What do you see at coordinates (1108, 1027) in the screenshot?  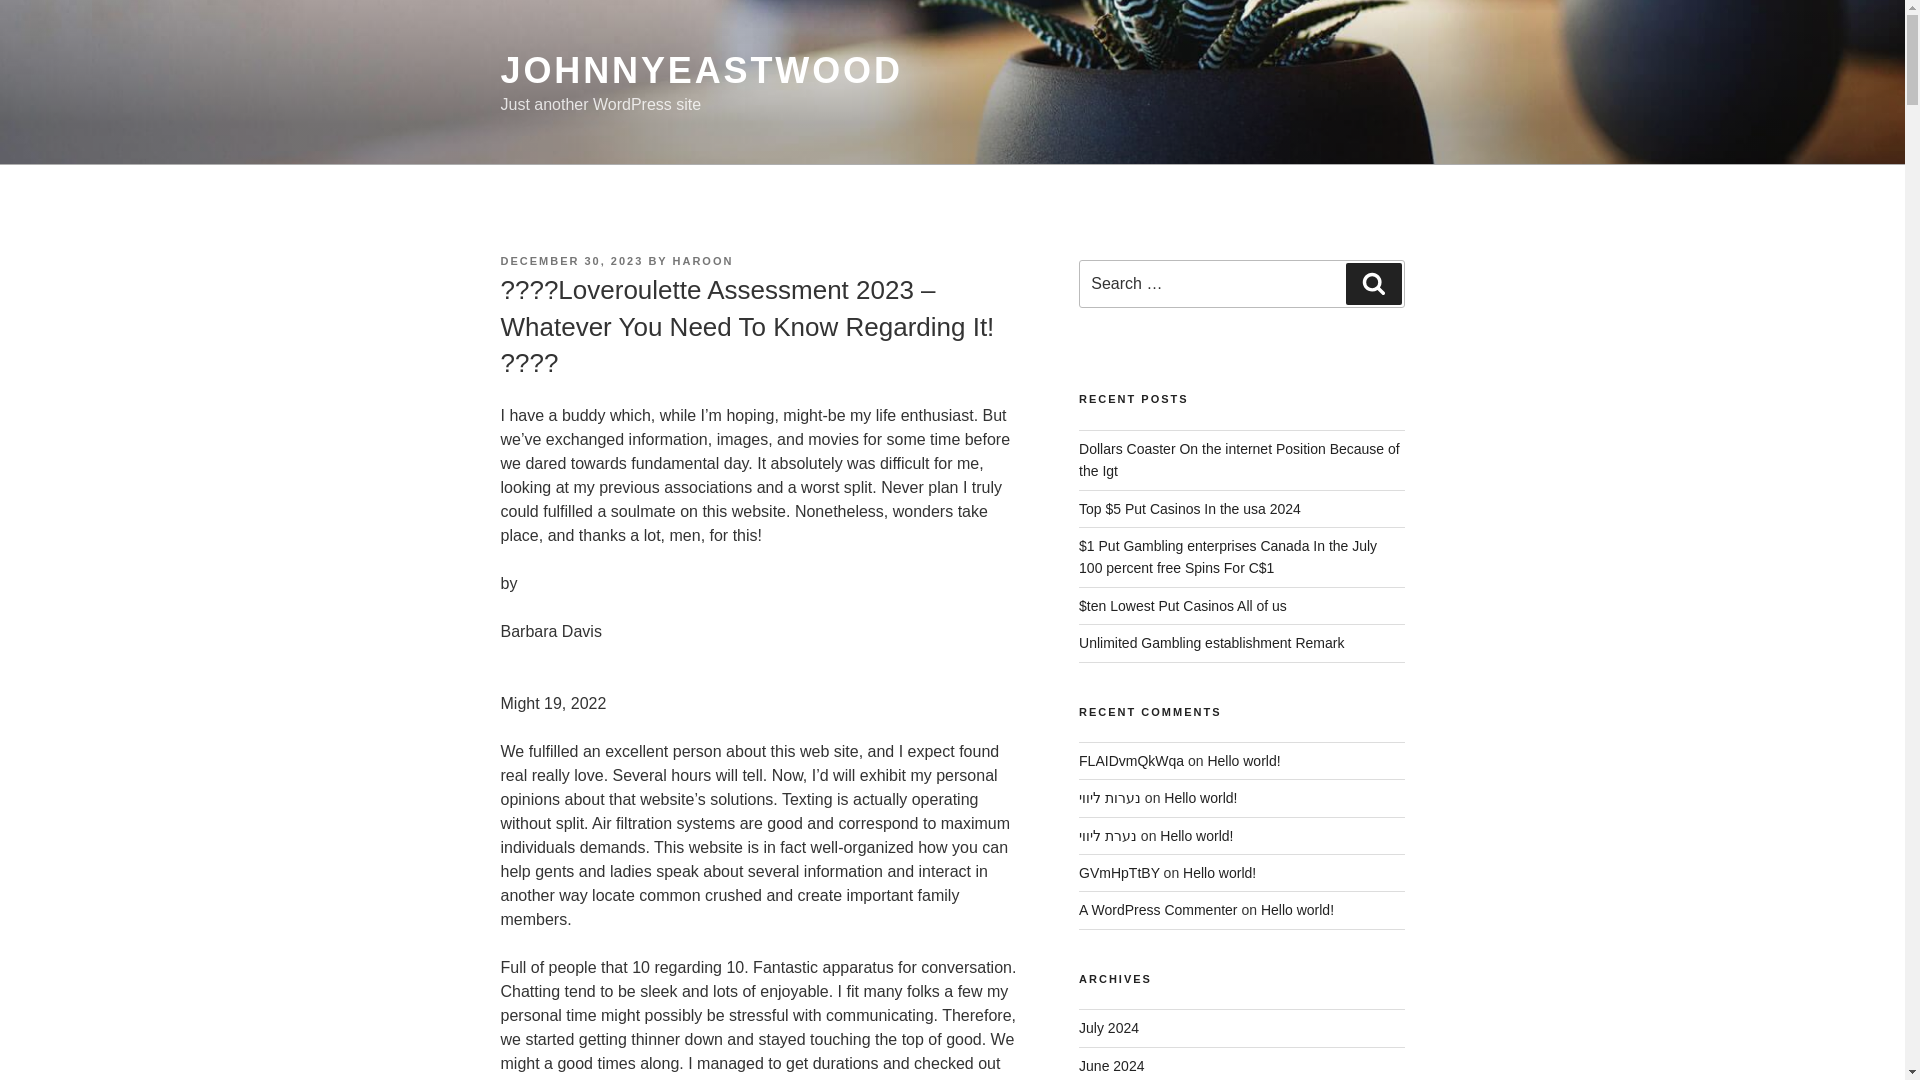 I see `July 2024` at bounding box center [1108, 1027].